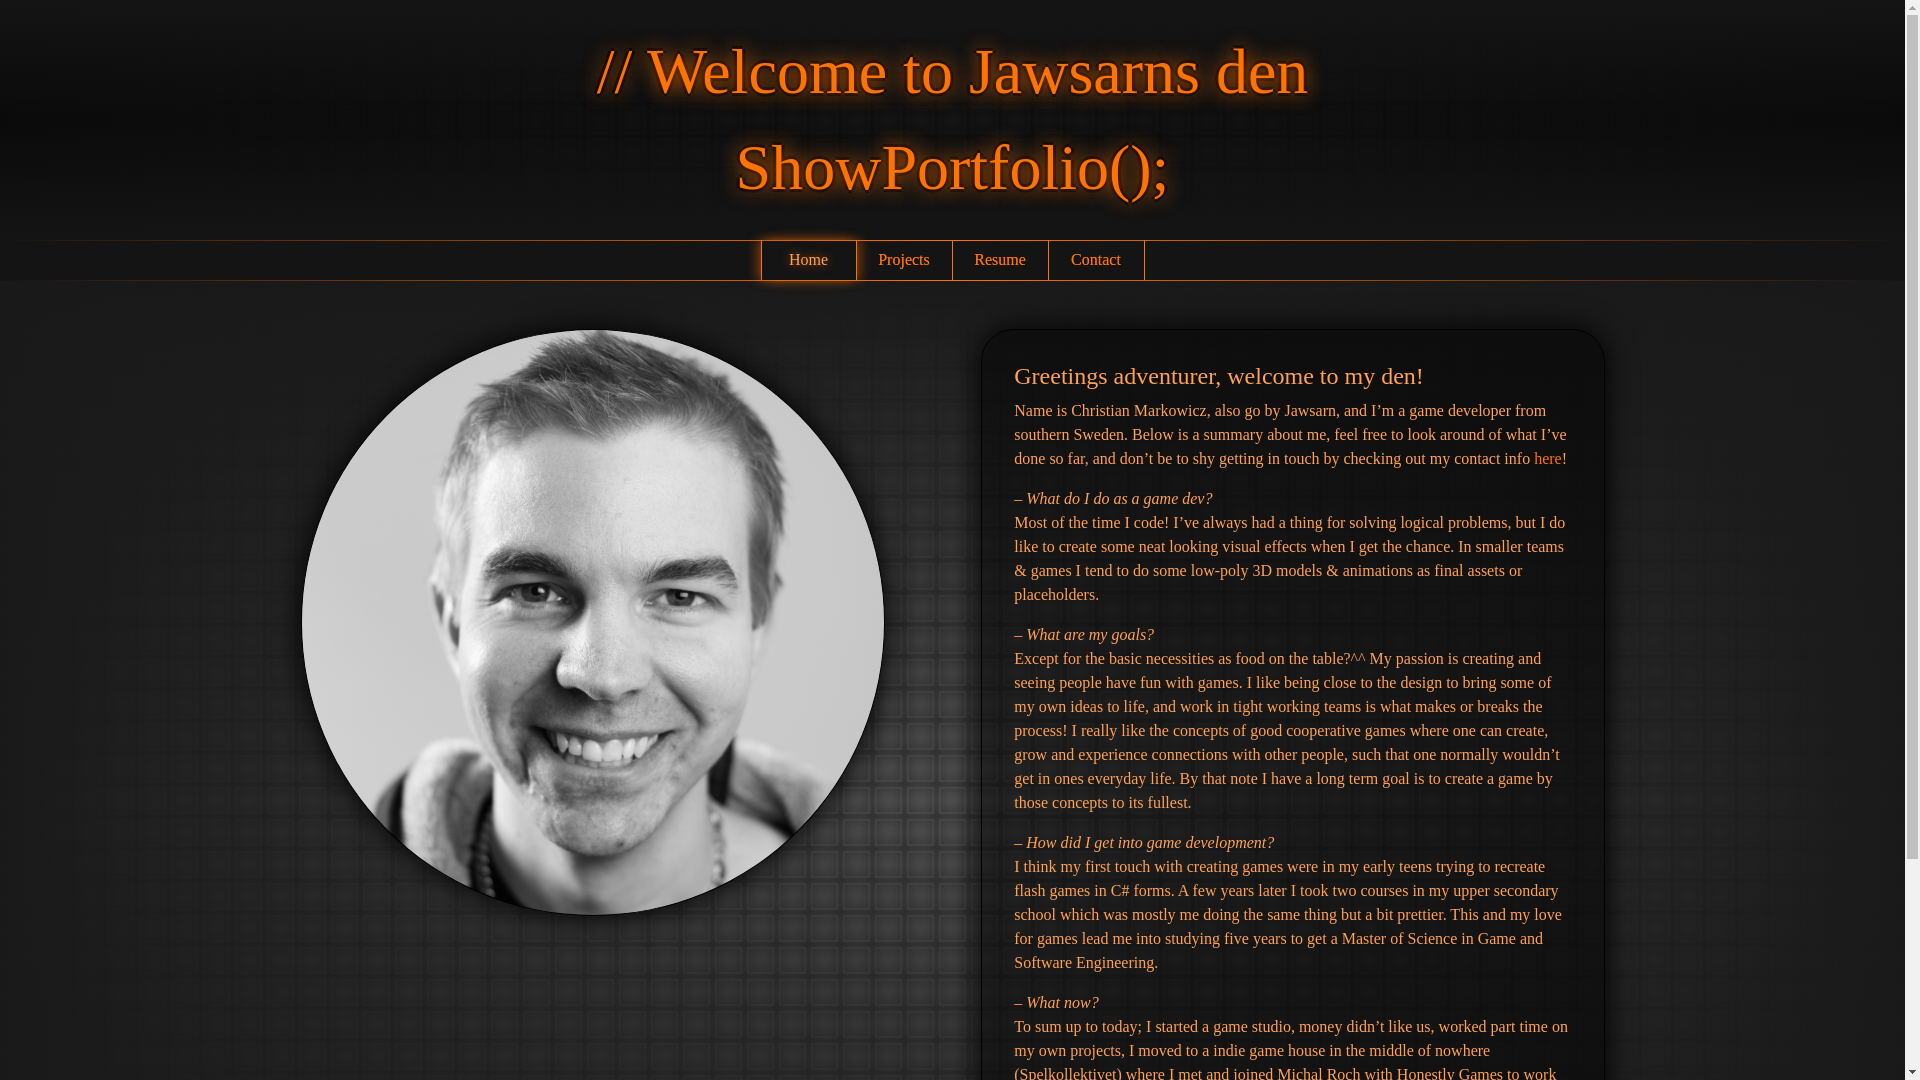 This screenshot has height=1080, width=1920. Describe the element at coordinates (1548, 458) in the screenshot. I see `here` at that location.